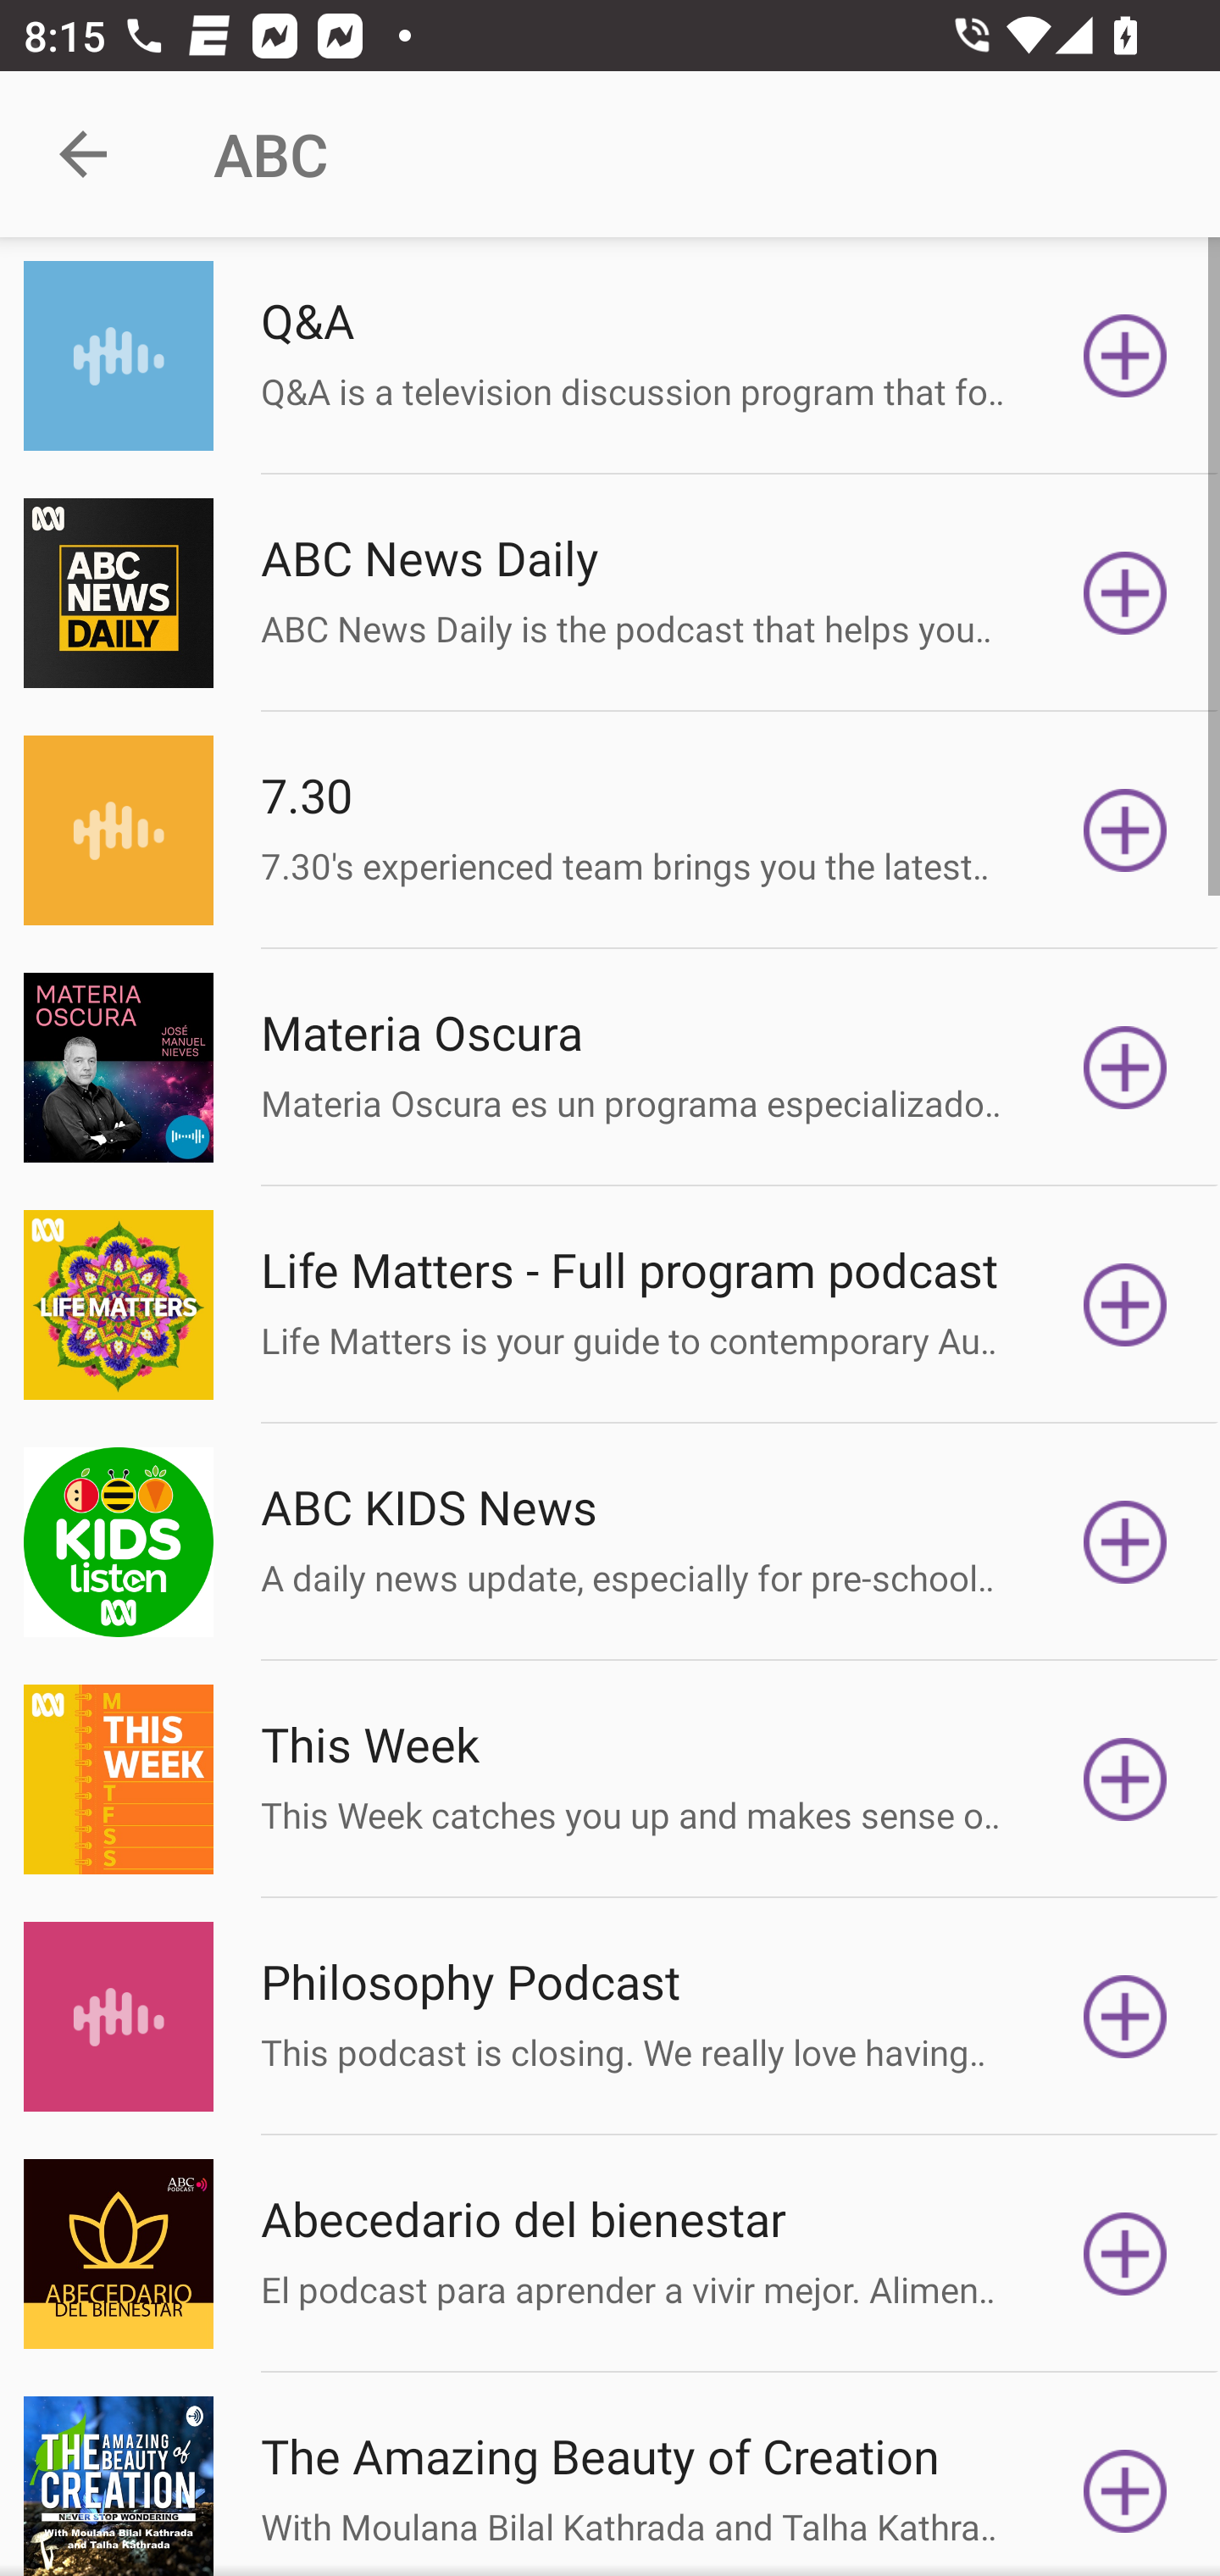 The width and height of the screenshot is (1220, 2576). I want to click on Subscribe, so click(1125, 2486).